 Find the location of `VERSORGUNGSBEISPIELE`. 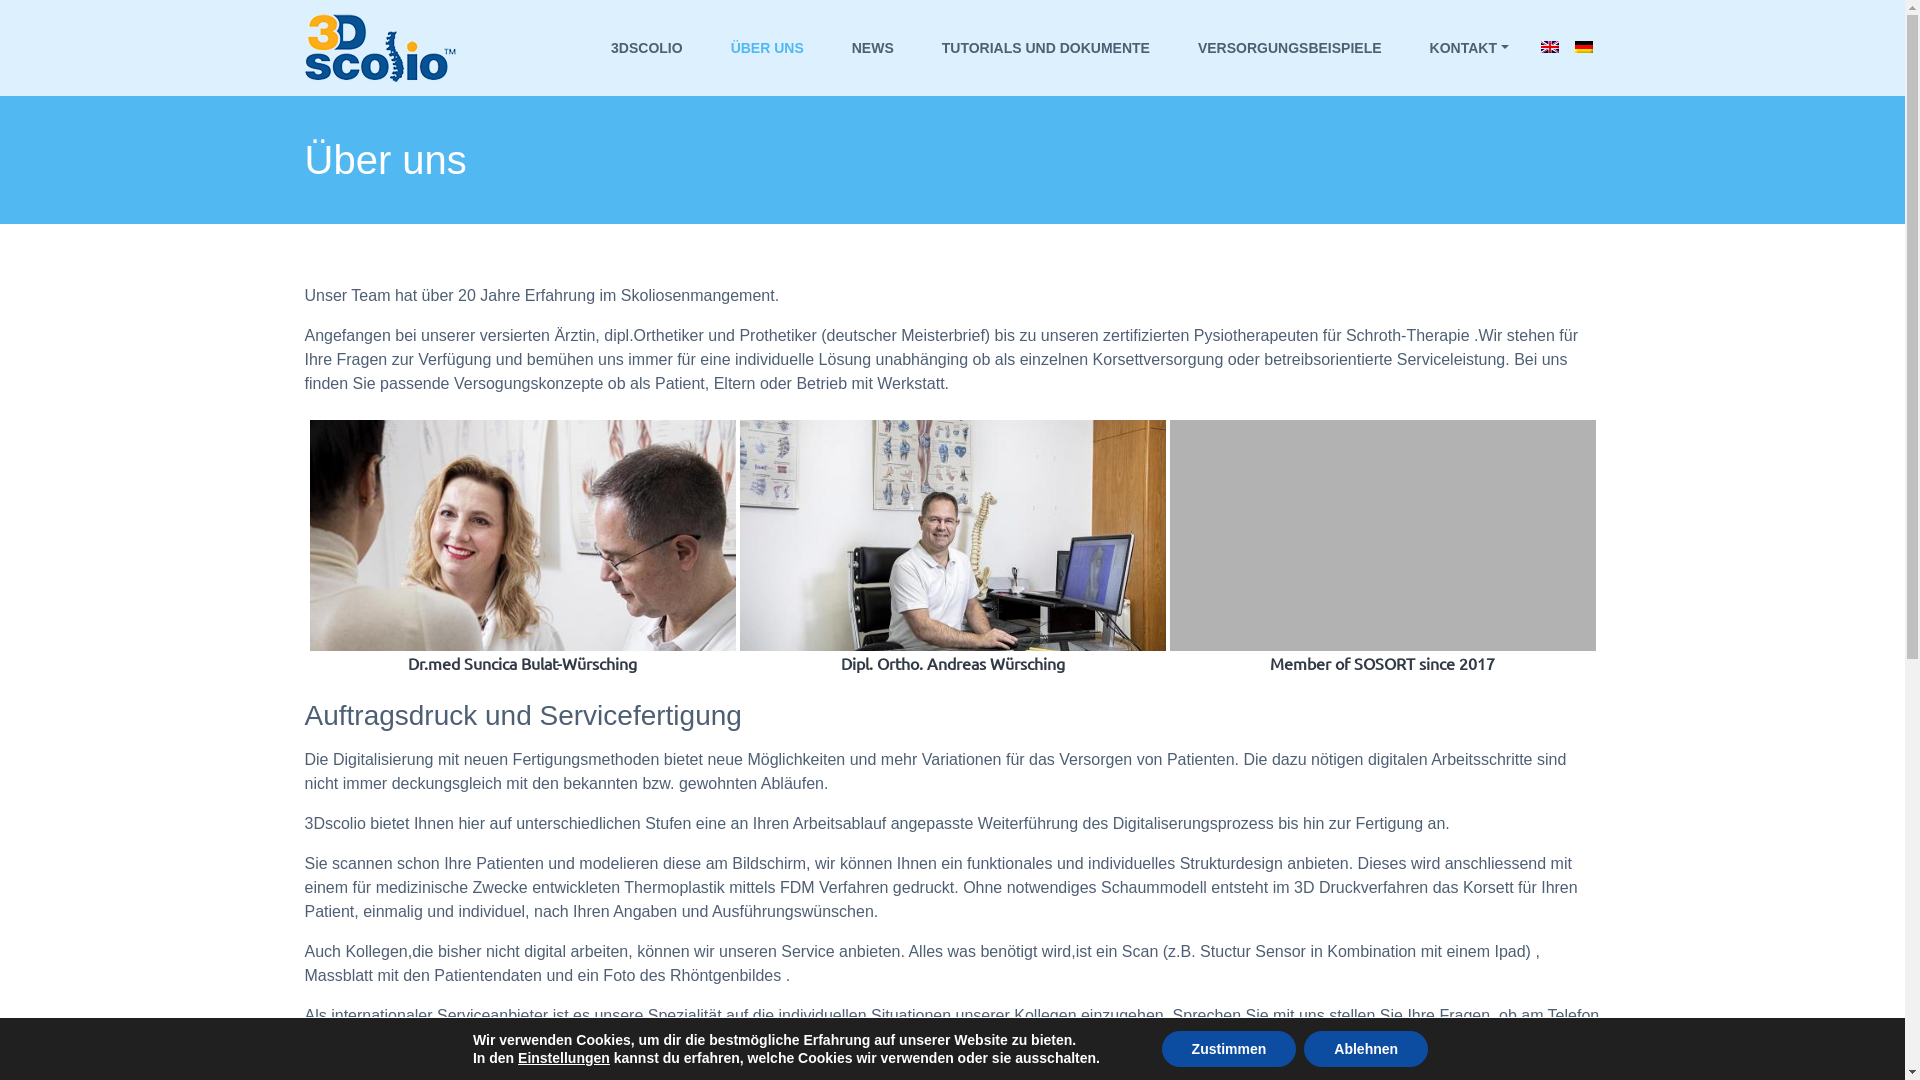

VERSORGUNGSBEISPIELE is located at coordinates (1290, 48).